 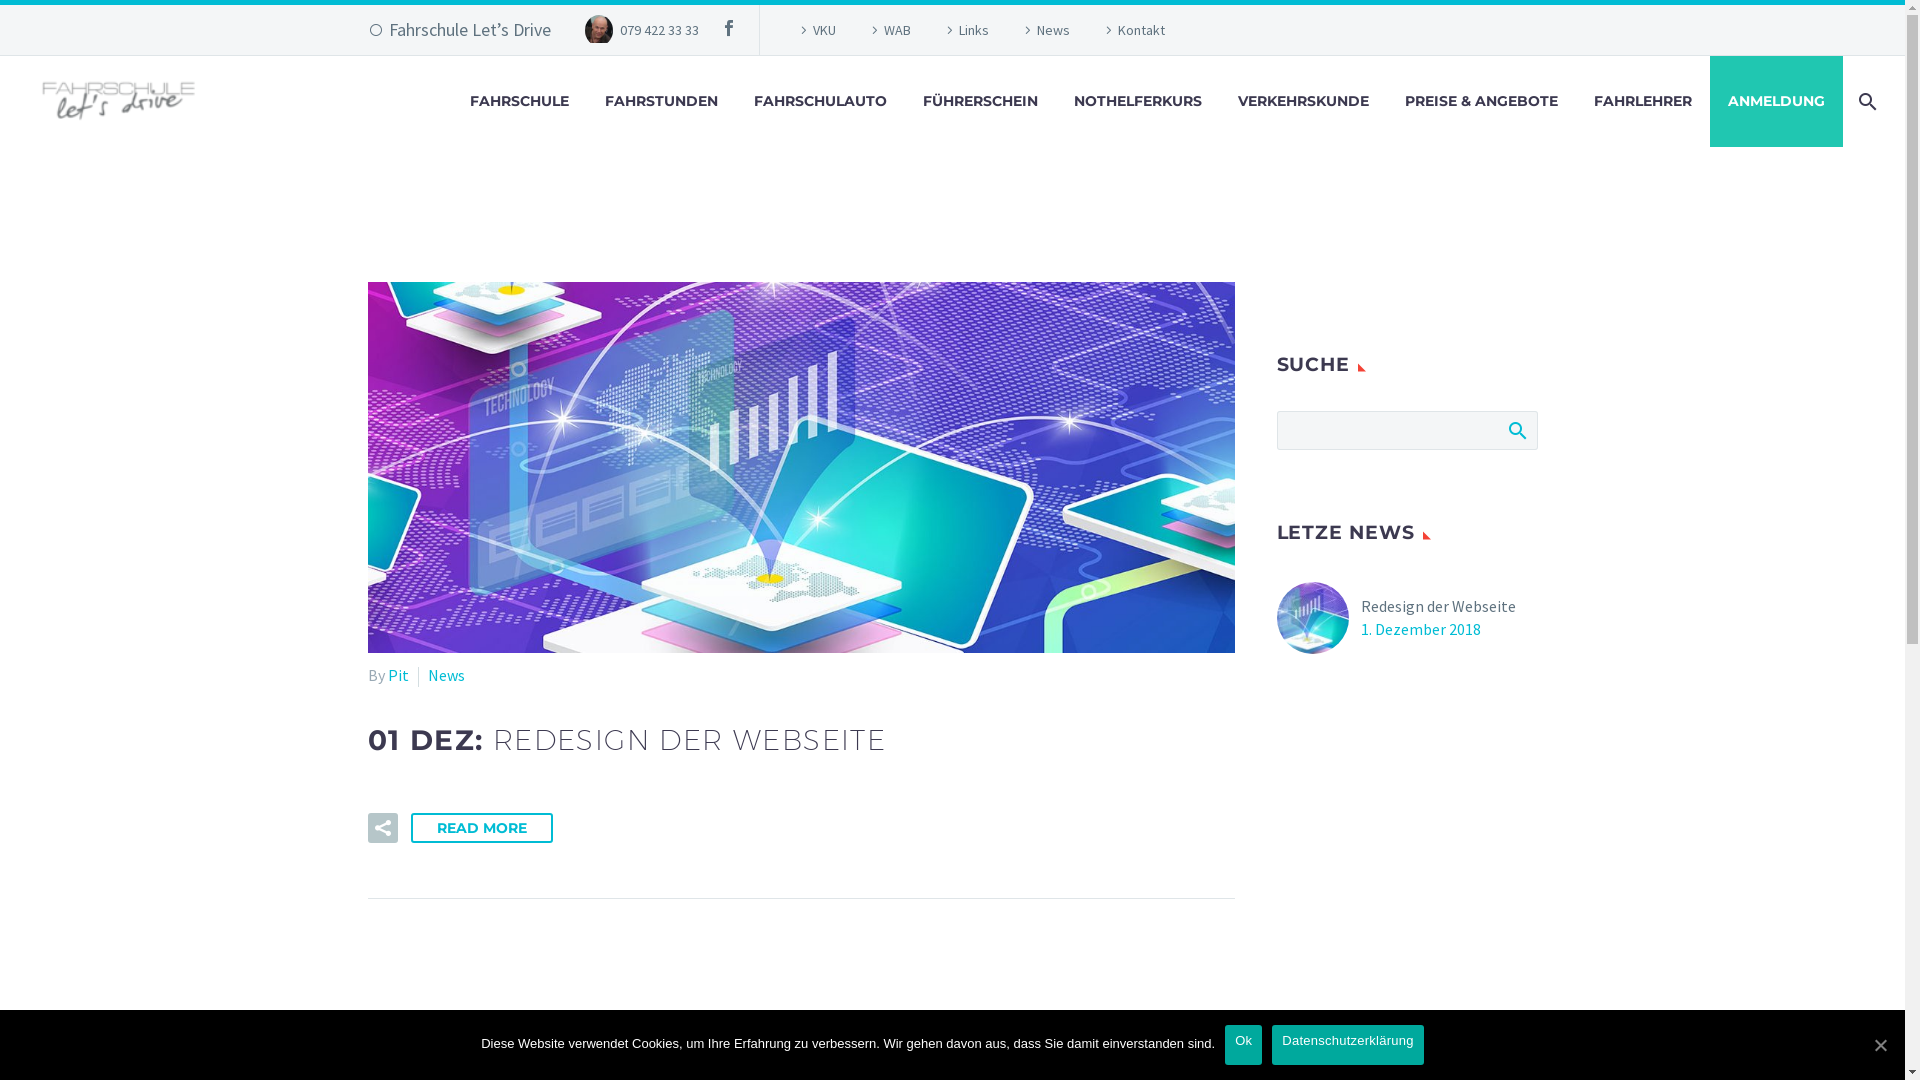 I want to click on News, so click(x=1044, y=30).